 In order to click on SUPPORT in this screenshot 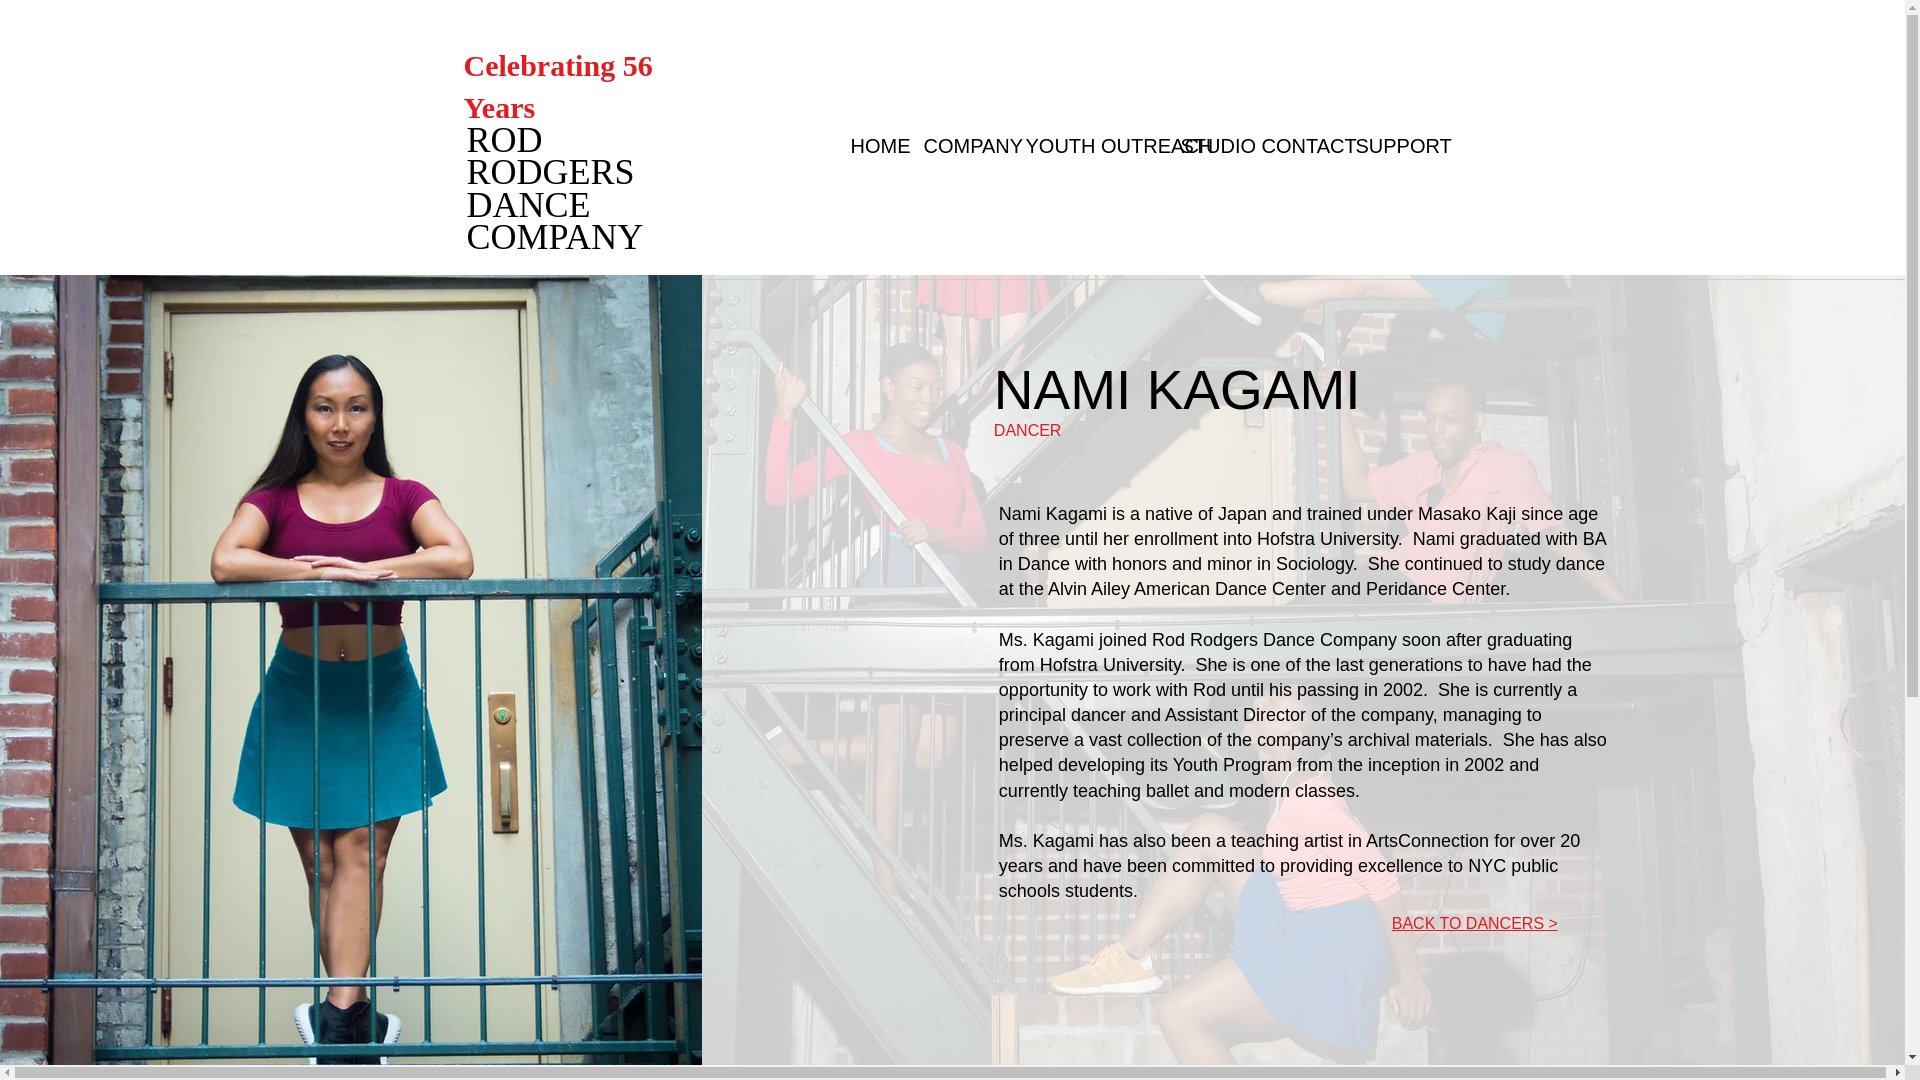, I will do `click(1387, 146)`.